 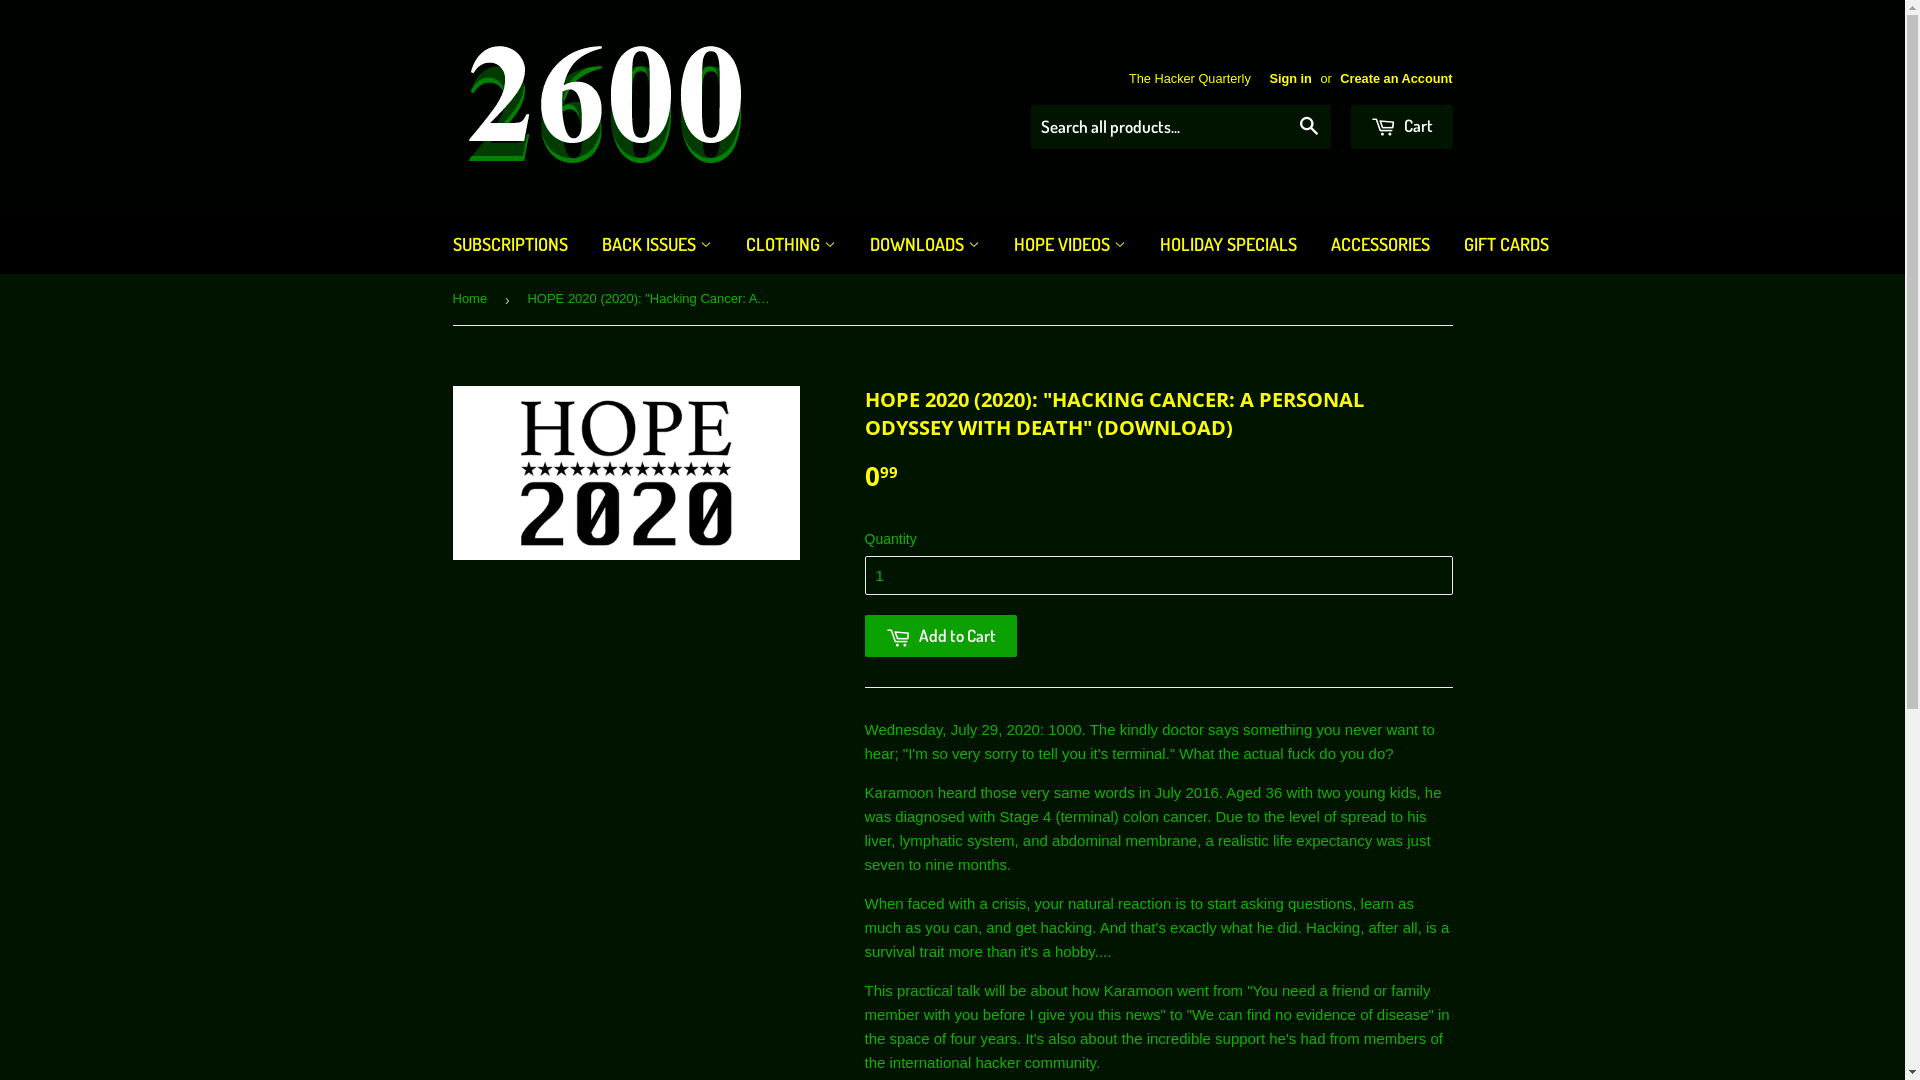 What do you see at coordinates (472, 300) in the screenshot?
I see `Home` at bounding box center [472, 300].